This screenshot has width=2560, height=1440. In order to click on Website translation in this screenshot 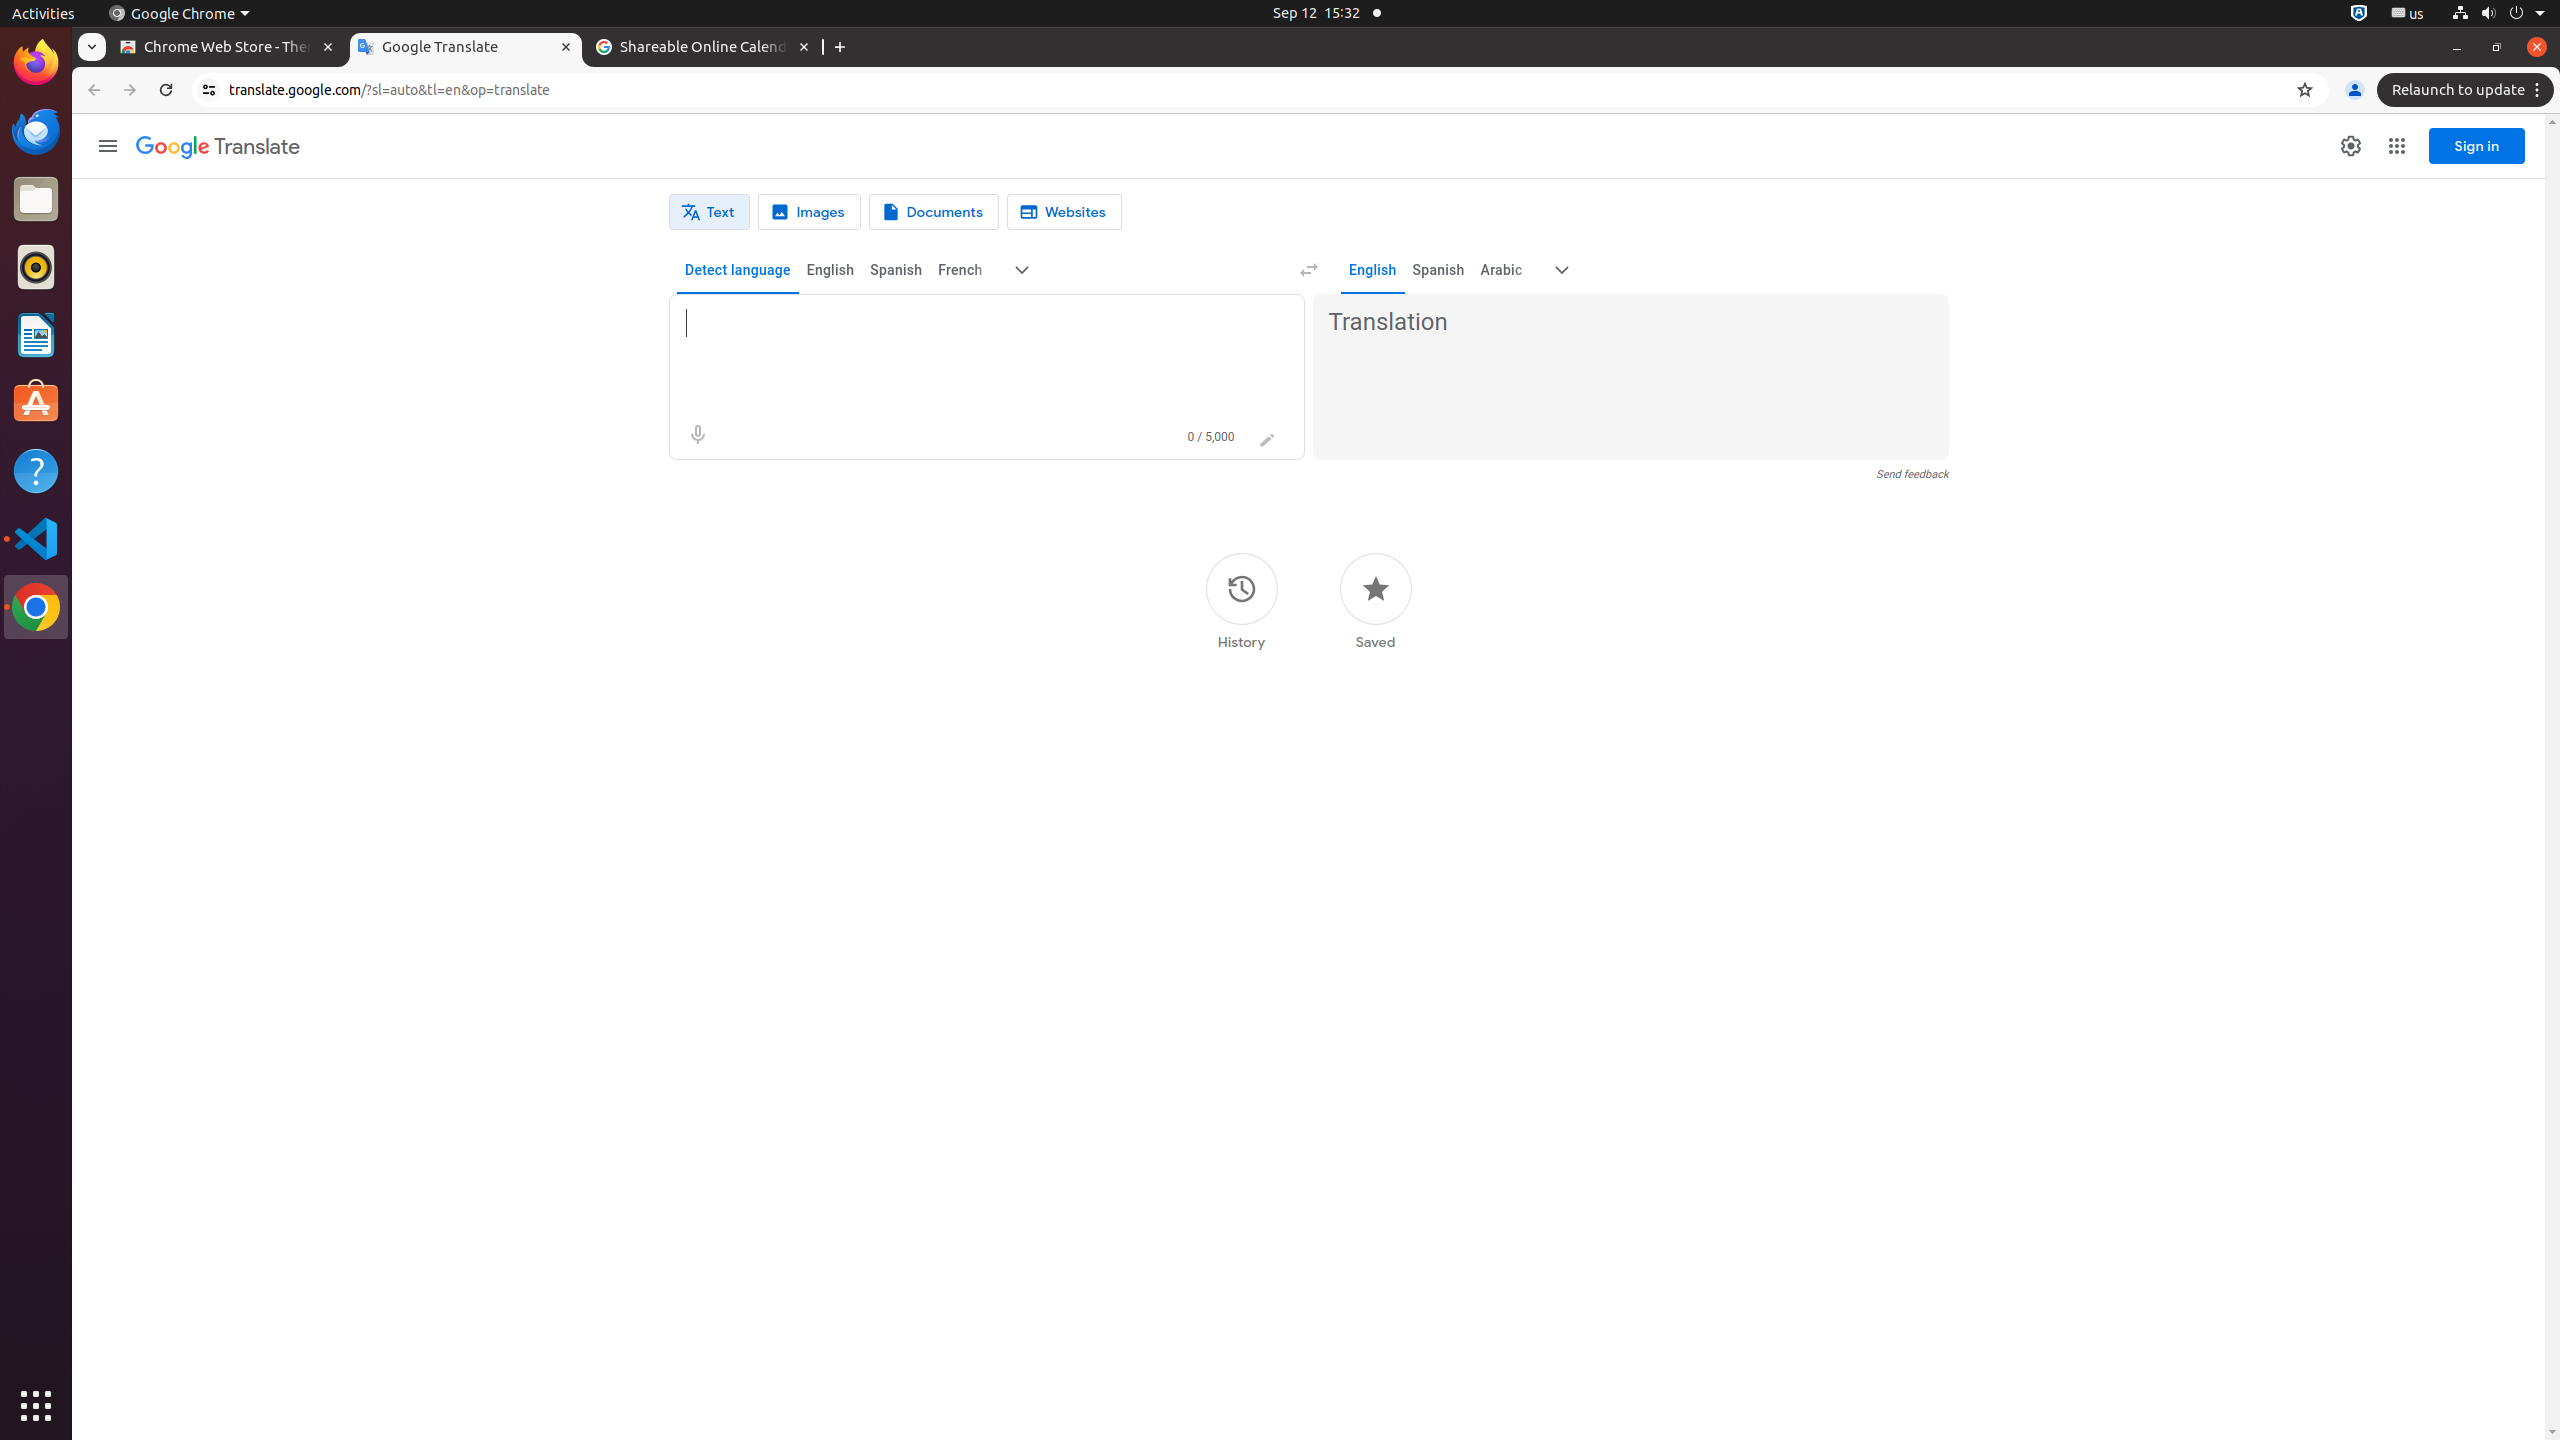, I will do `click(1064, 212)`.